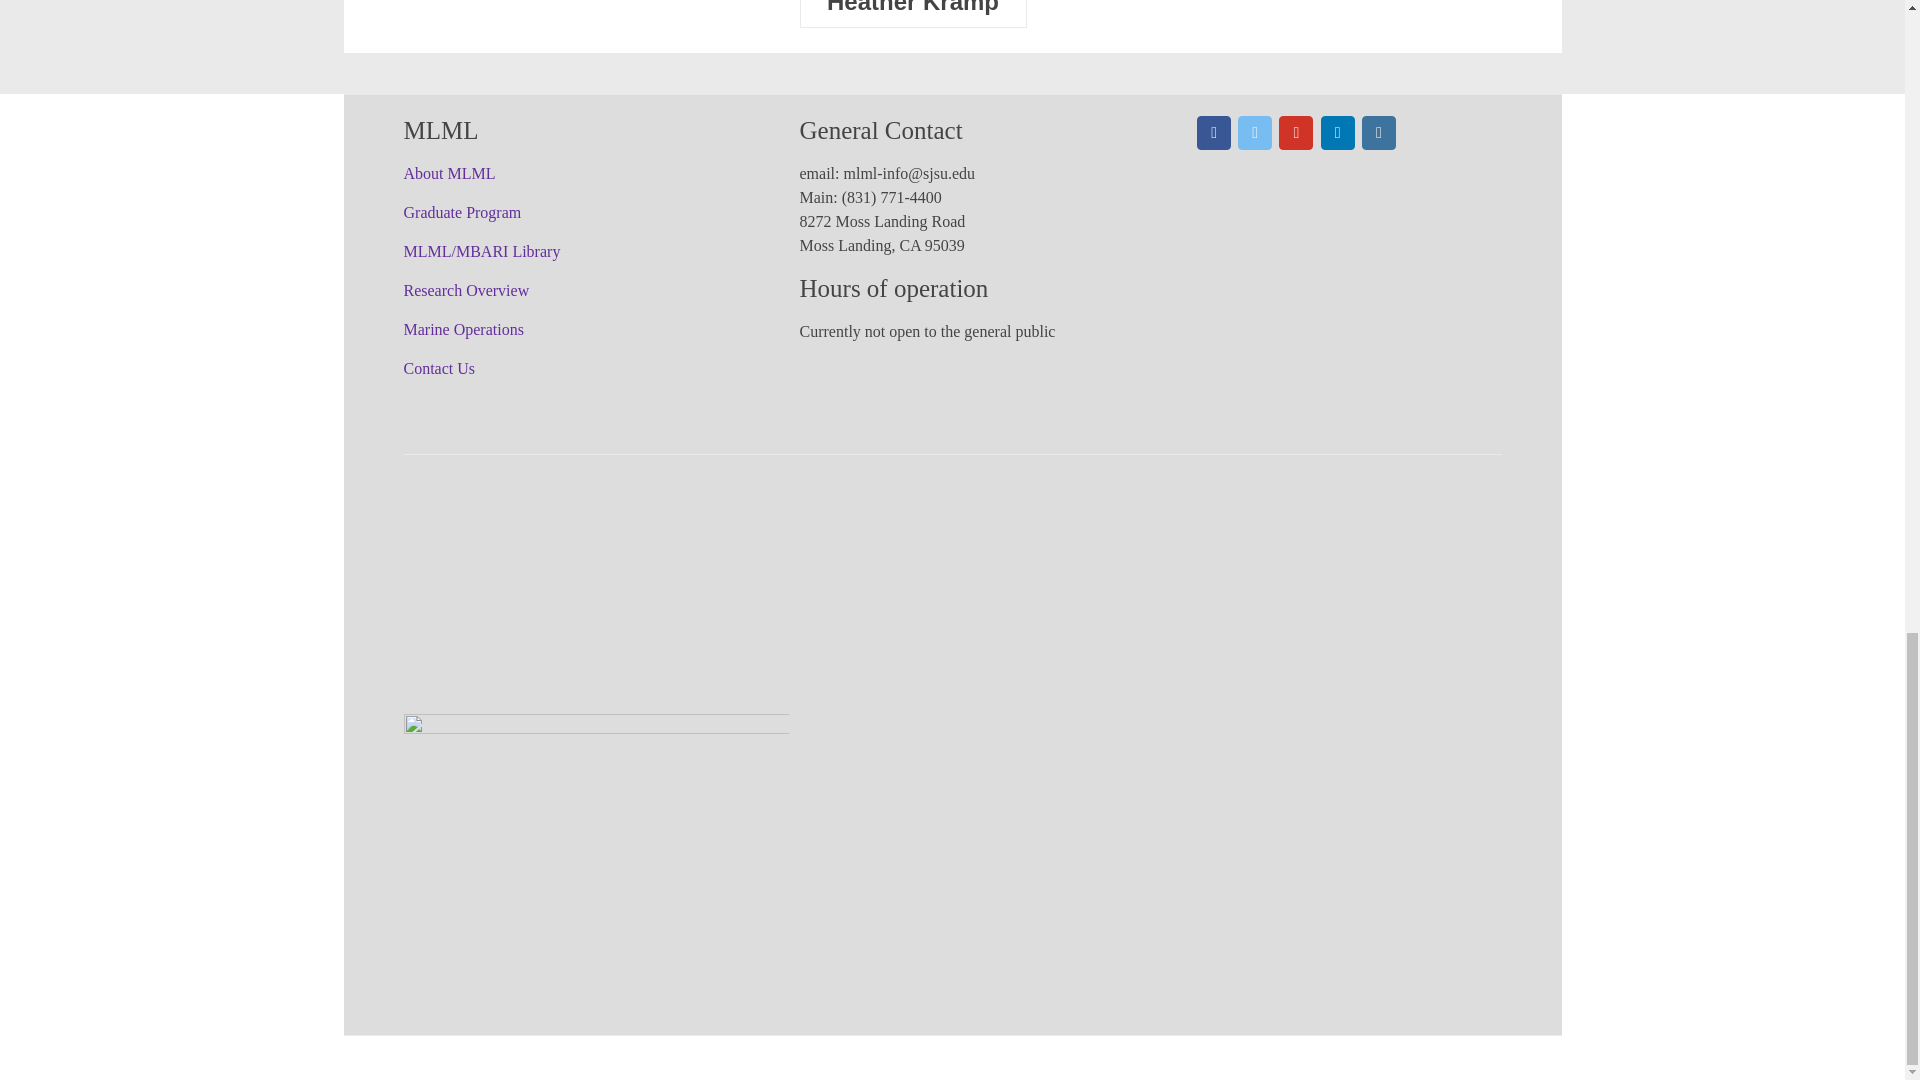 Image resolution: width=1920 pixels, height=1080 pixels. Describe the element at coordinates (1338, 132) in the screenshot. I see `Moss Landing Marine Laboratories on Linkedin` at that location.